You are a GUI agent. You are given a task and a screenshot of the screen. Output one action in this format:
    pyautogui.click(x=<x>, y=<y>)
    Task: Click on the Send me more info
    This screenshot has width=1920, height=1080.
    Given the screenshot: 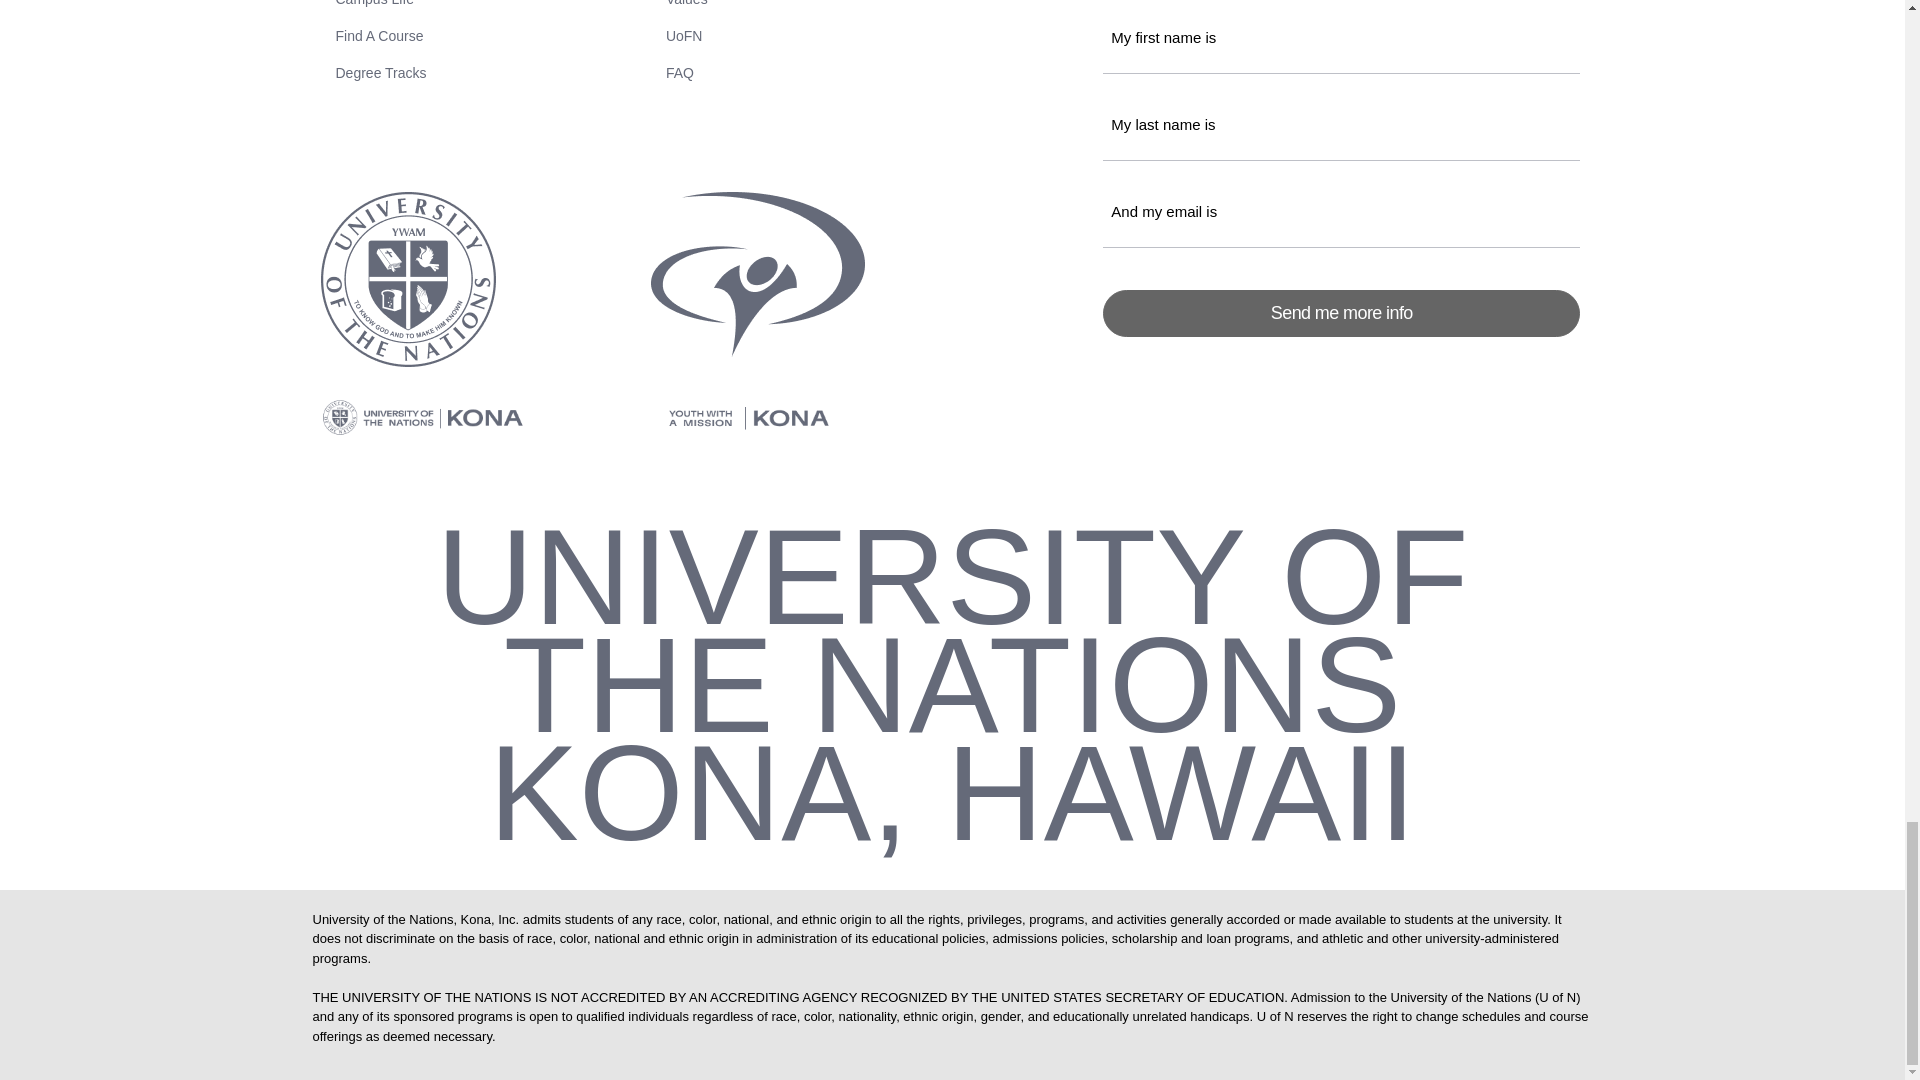 What is the action you would take?
    pyautogui.click(x=1341, y=313)
    